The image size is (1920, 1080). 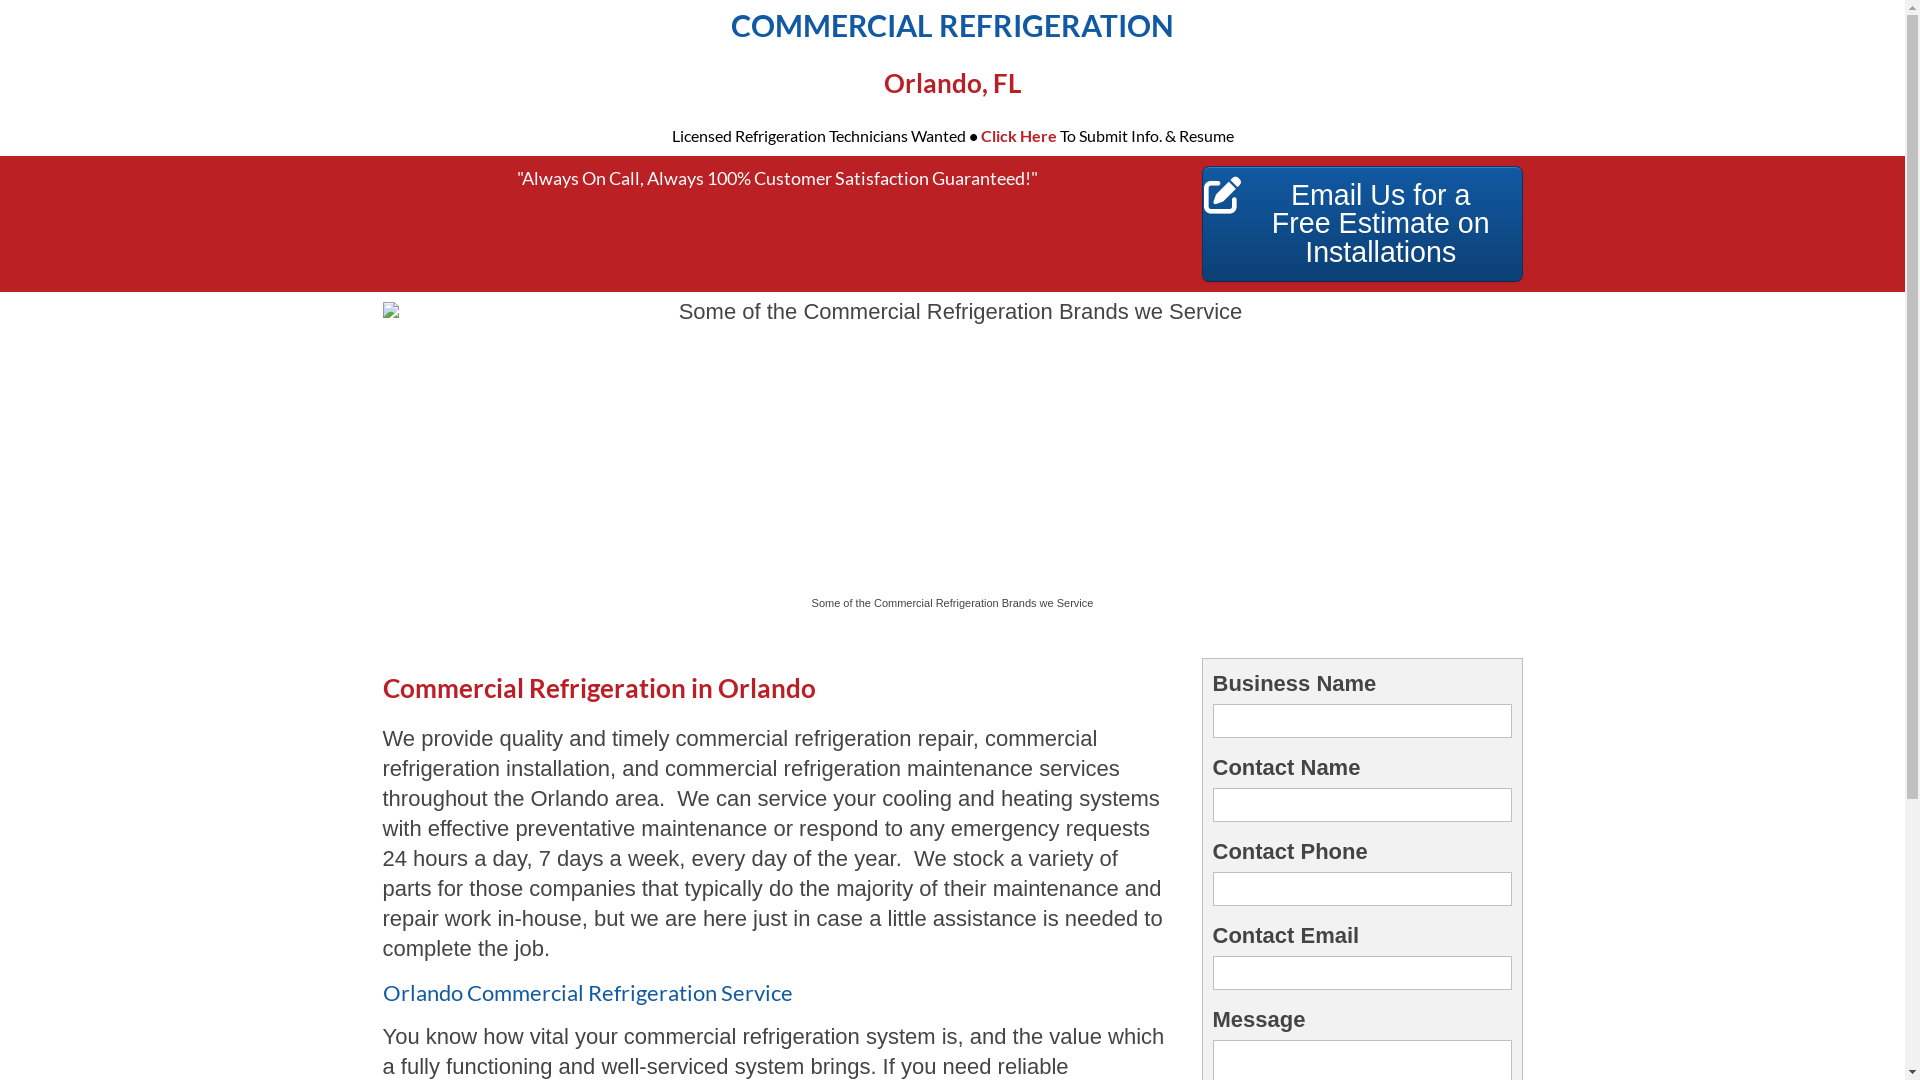 I want to click on Email Us for a Free Estimate on Installations, so click(x=1362, y=224).